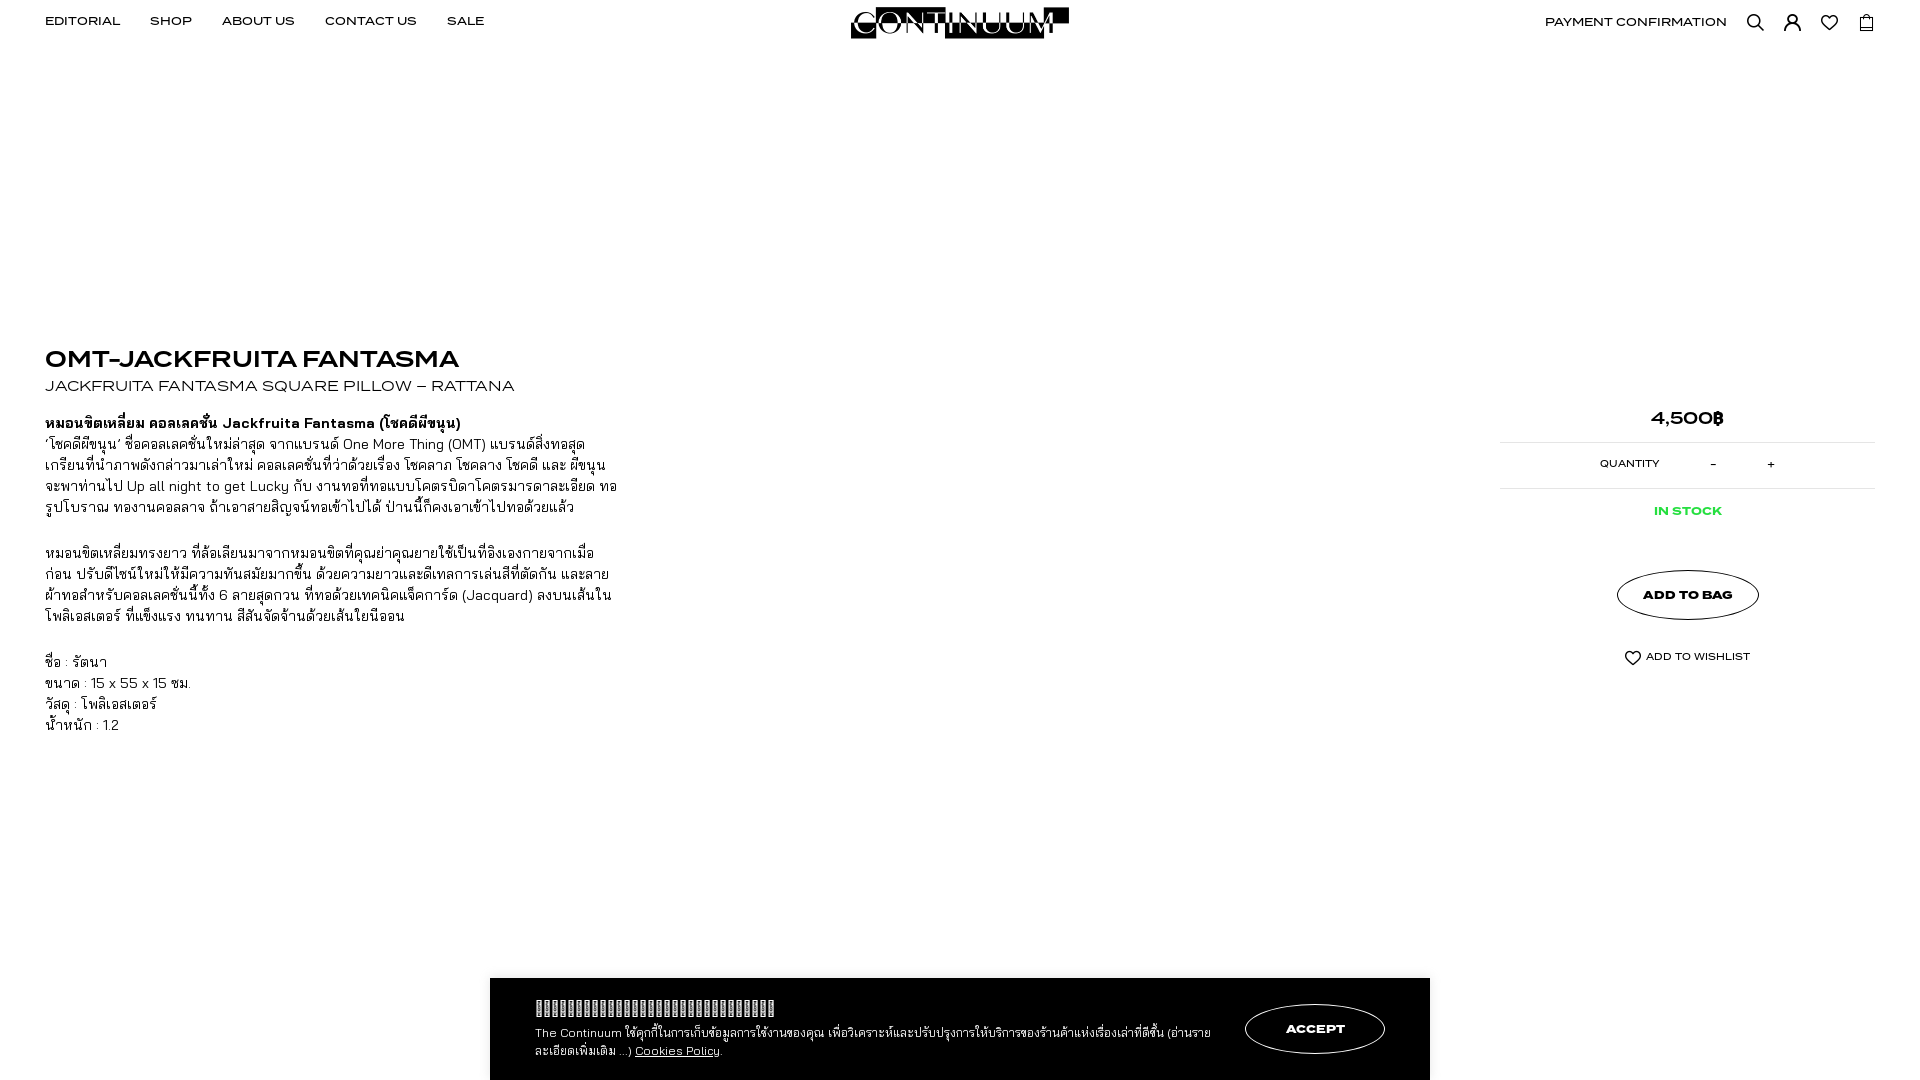  Describe the element at coordinates (678, 1051) in the screenshot. I see `Cookies Policy` at that location.